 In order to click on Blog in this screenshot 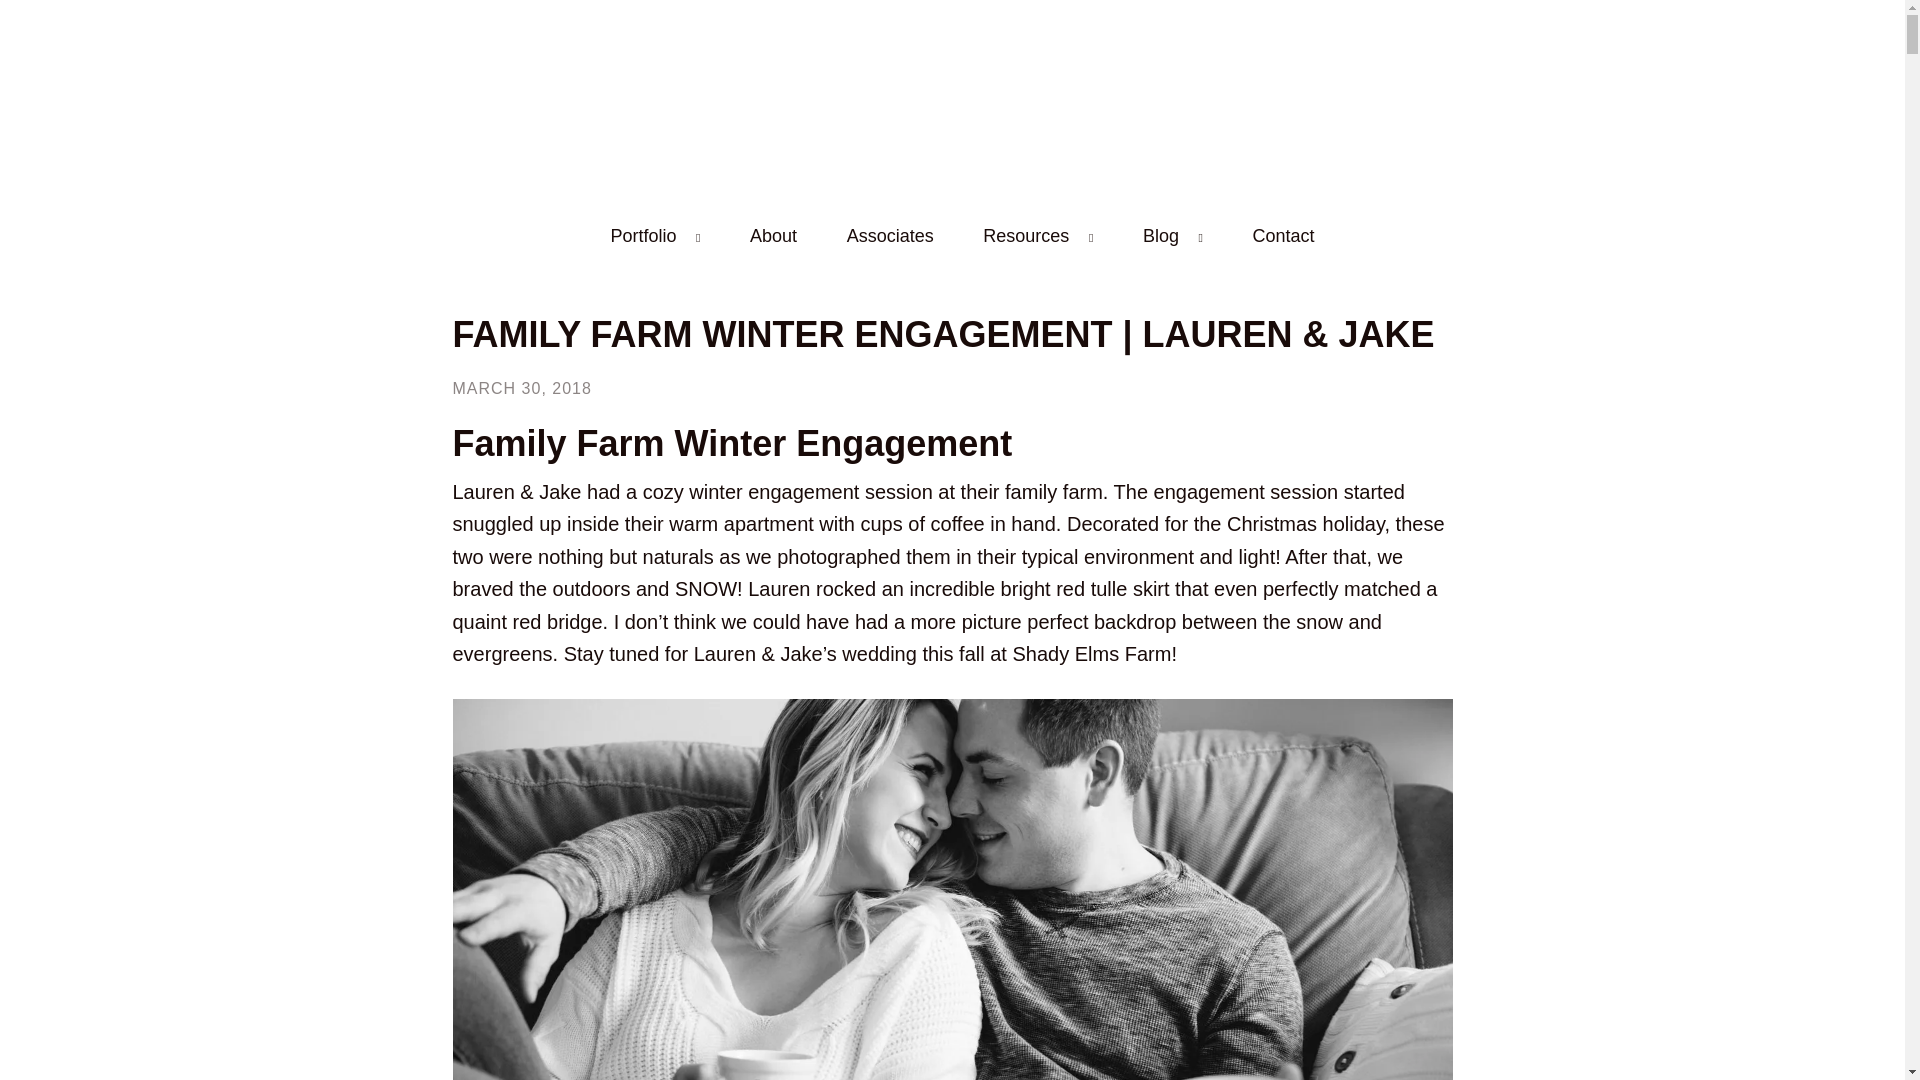, I will do `click(1161, 236)`.